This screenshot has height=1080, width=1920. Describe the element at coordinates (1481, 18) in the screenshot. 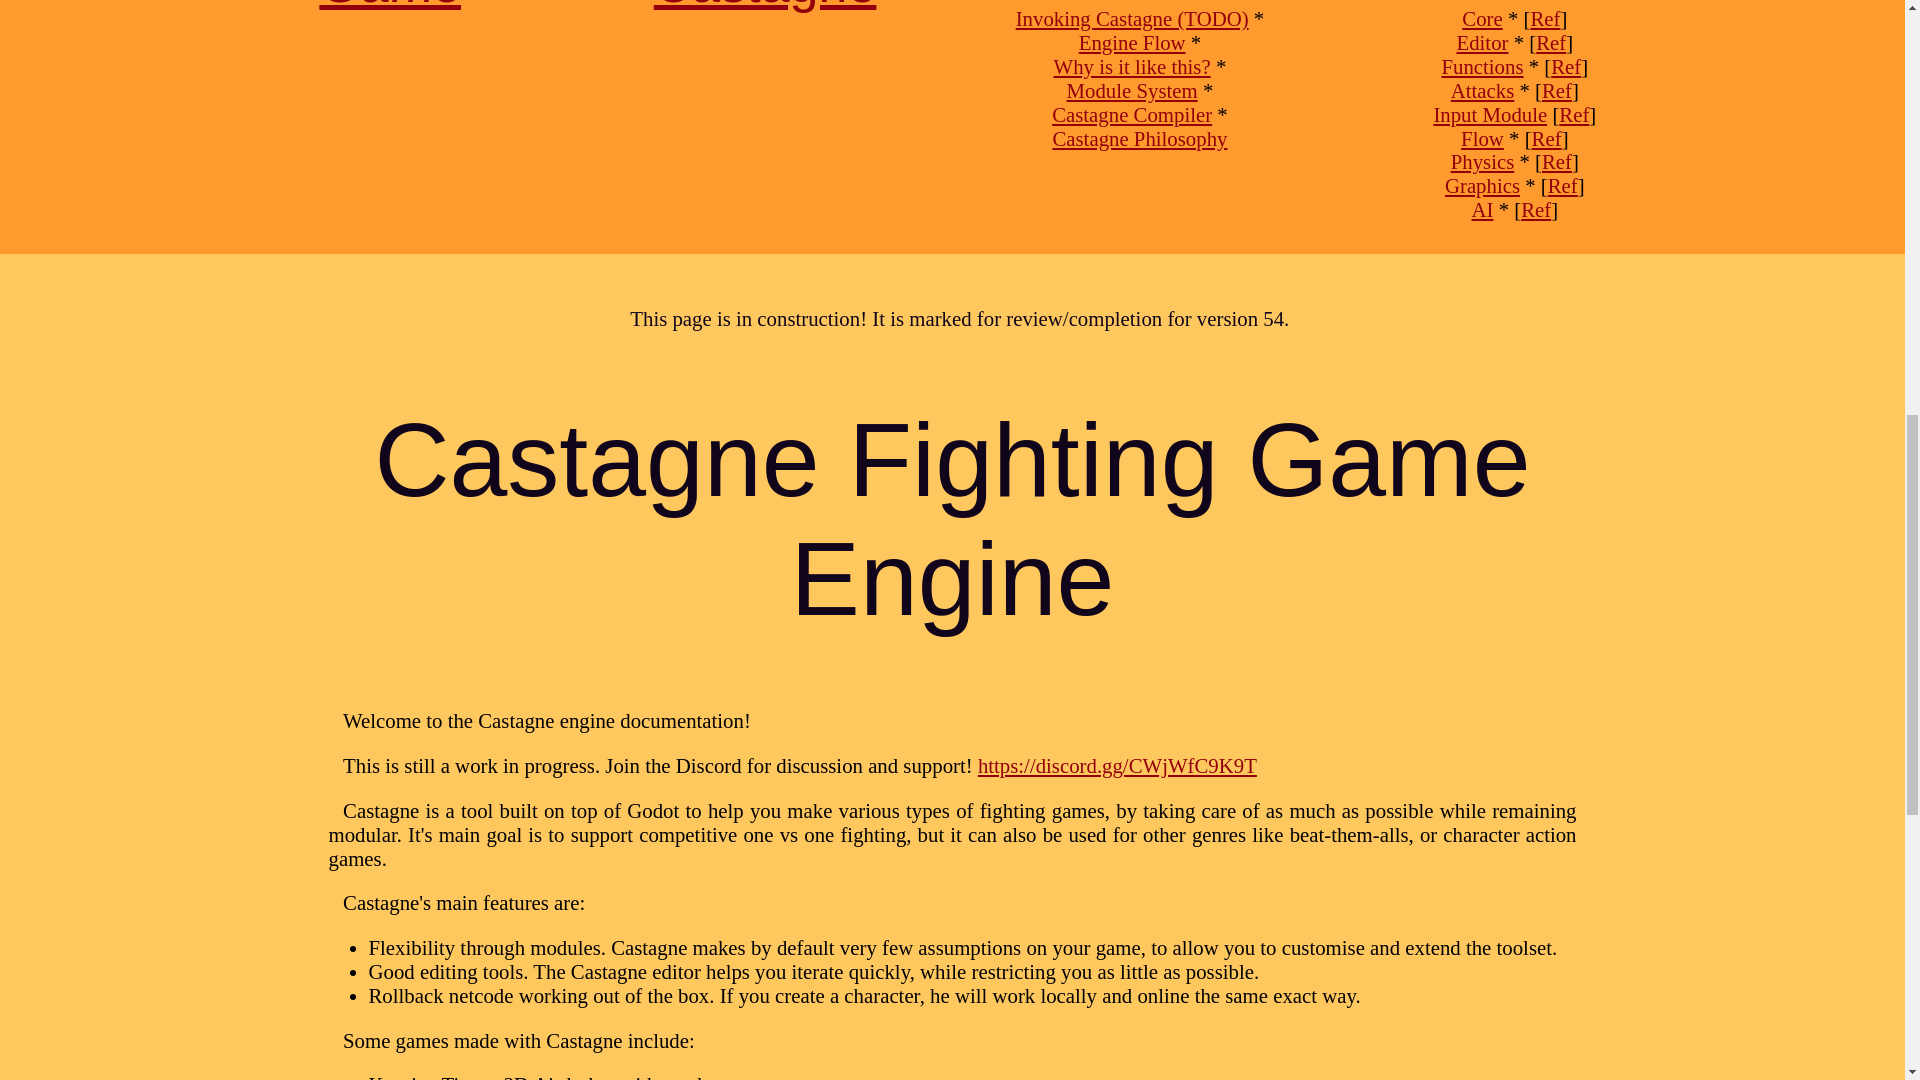

I see `Core` at that location.